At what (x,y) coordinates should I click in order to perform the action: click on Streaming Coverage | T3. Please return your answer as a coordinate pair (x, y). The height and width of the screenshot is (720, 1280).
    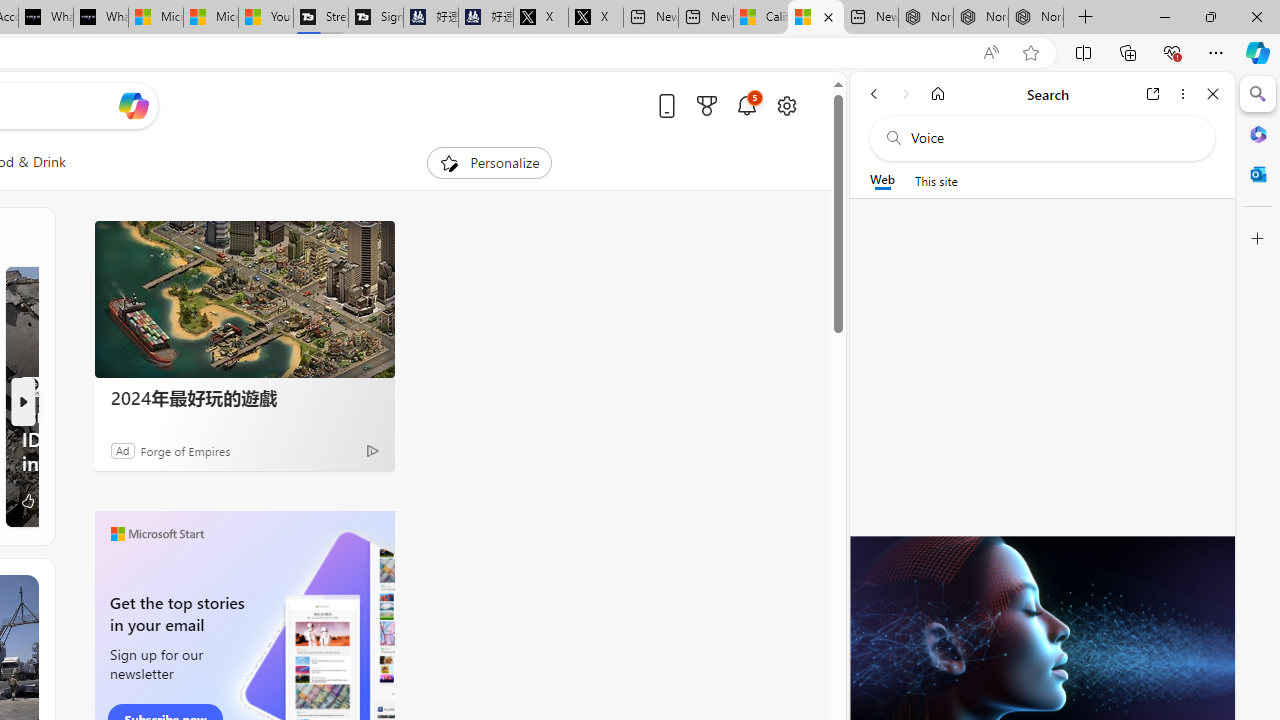
    Looking at the image, I should click on (321, 18).